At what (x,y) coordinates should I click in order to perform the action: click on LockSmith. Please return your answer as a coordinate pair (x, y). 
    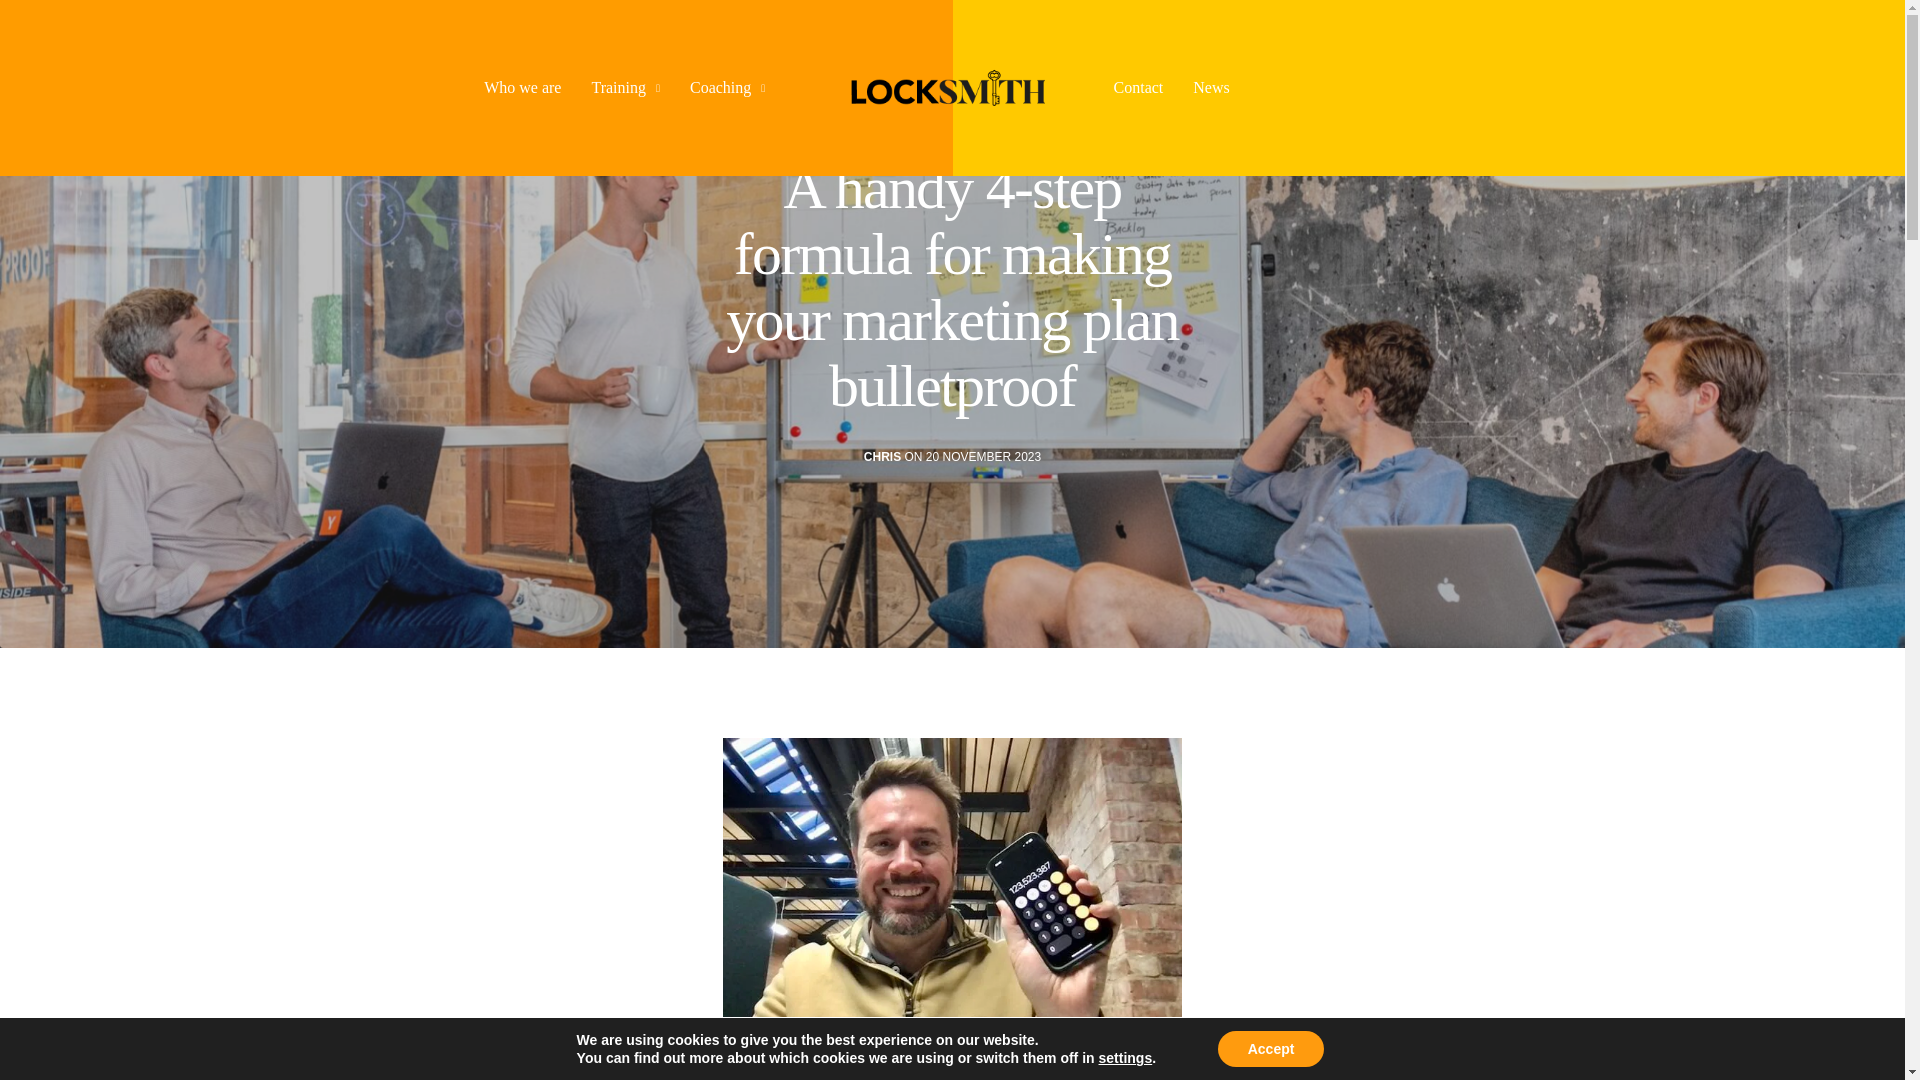
    Looking at the image, I should click on (938, 88).